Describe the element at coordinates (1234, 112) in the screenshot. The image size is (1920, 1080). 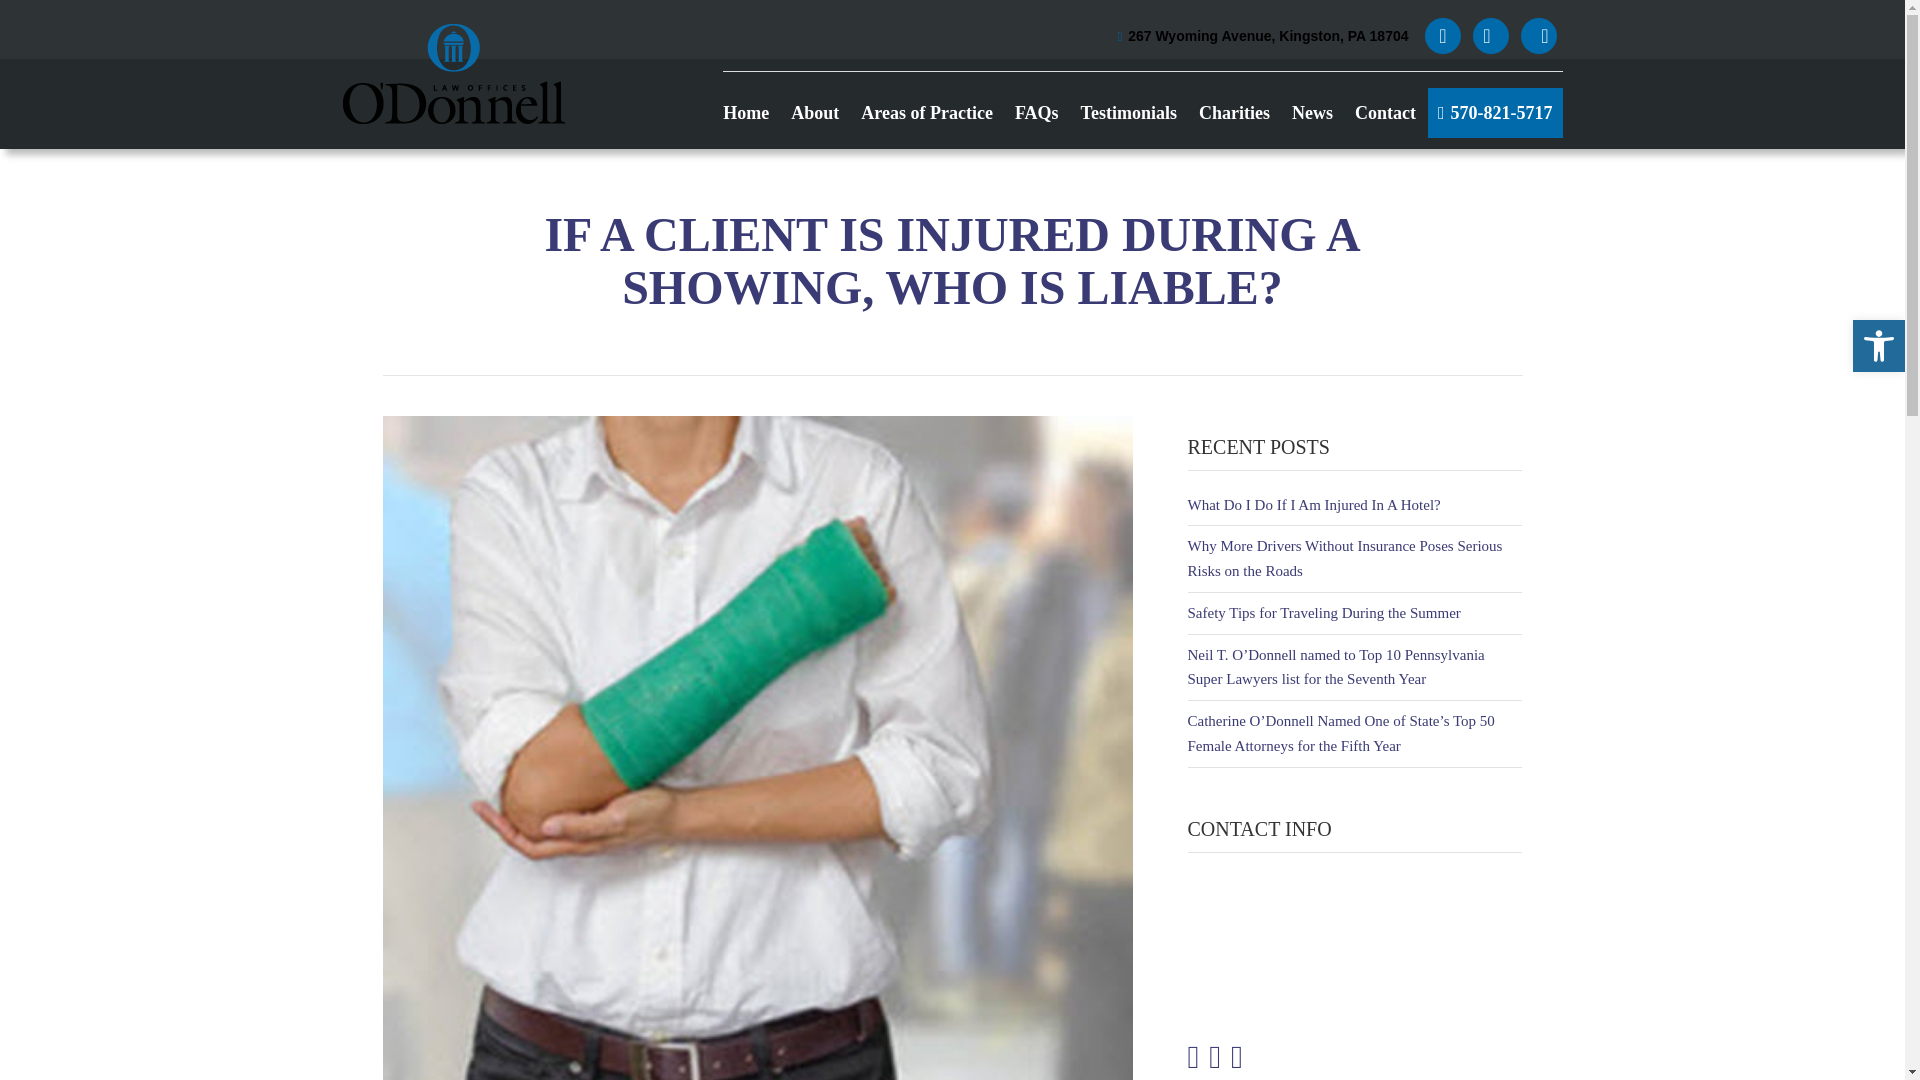
I see `Charities` at that location.